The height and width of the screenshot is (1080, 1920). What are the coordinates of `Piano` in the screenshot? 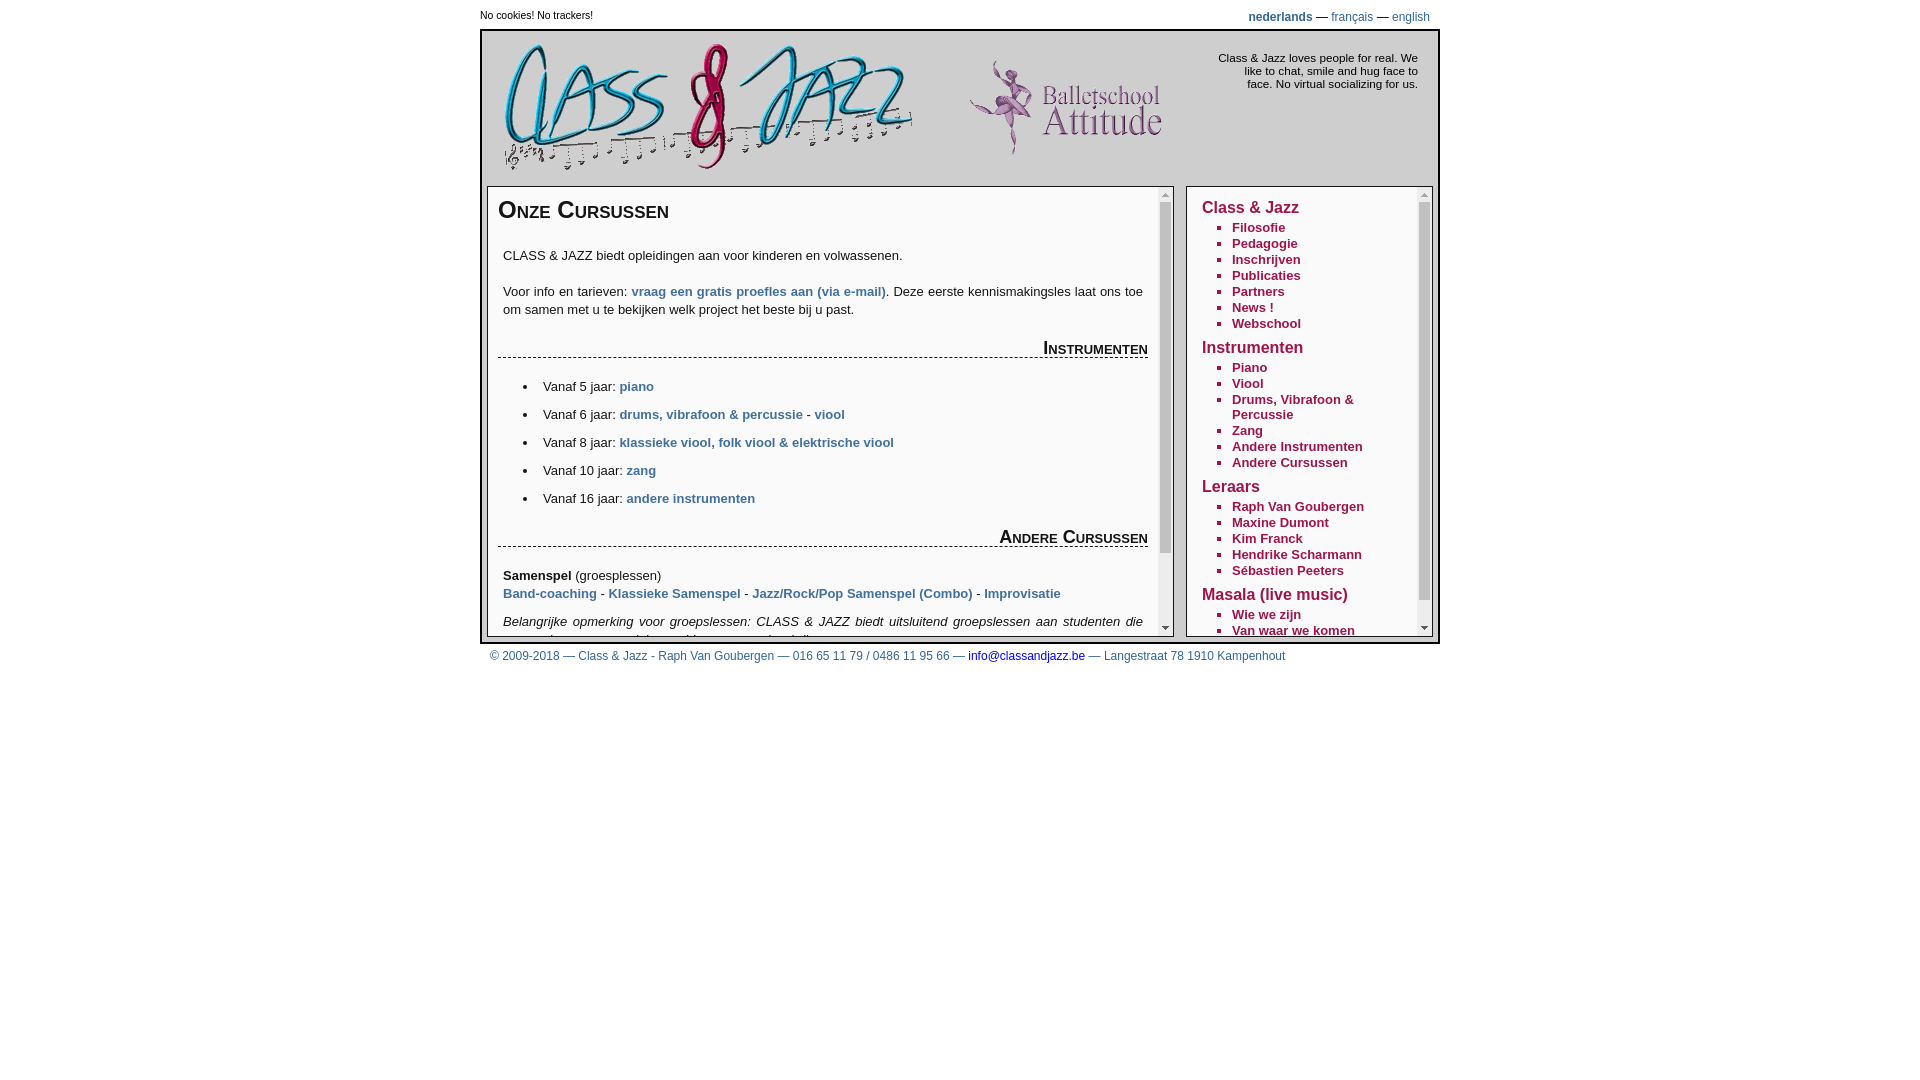 It's located at (1250, 368).